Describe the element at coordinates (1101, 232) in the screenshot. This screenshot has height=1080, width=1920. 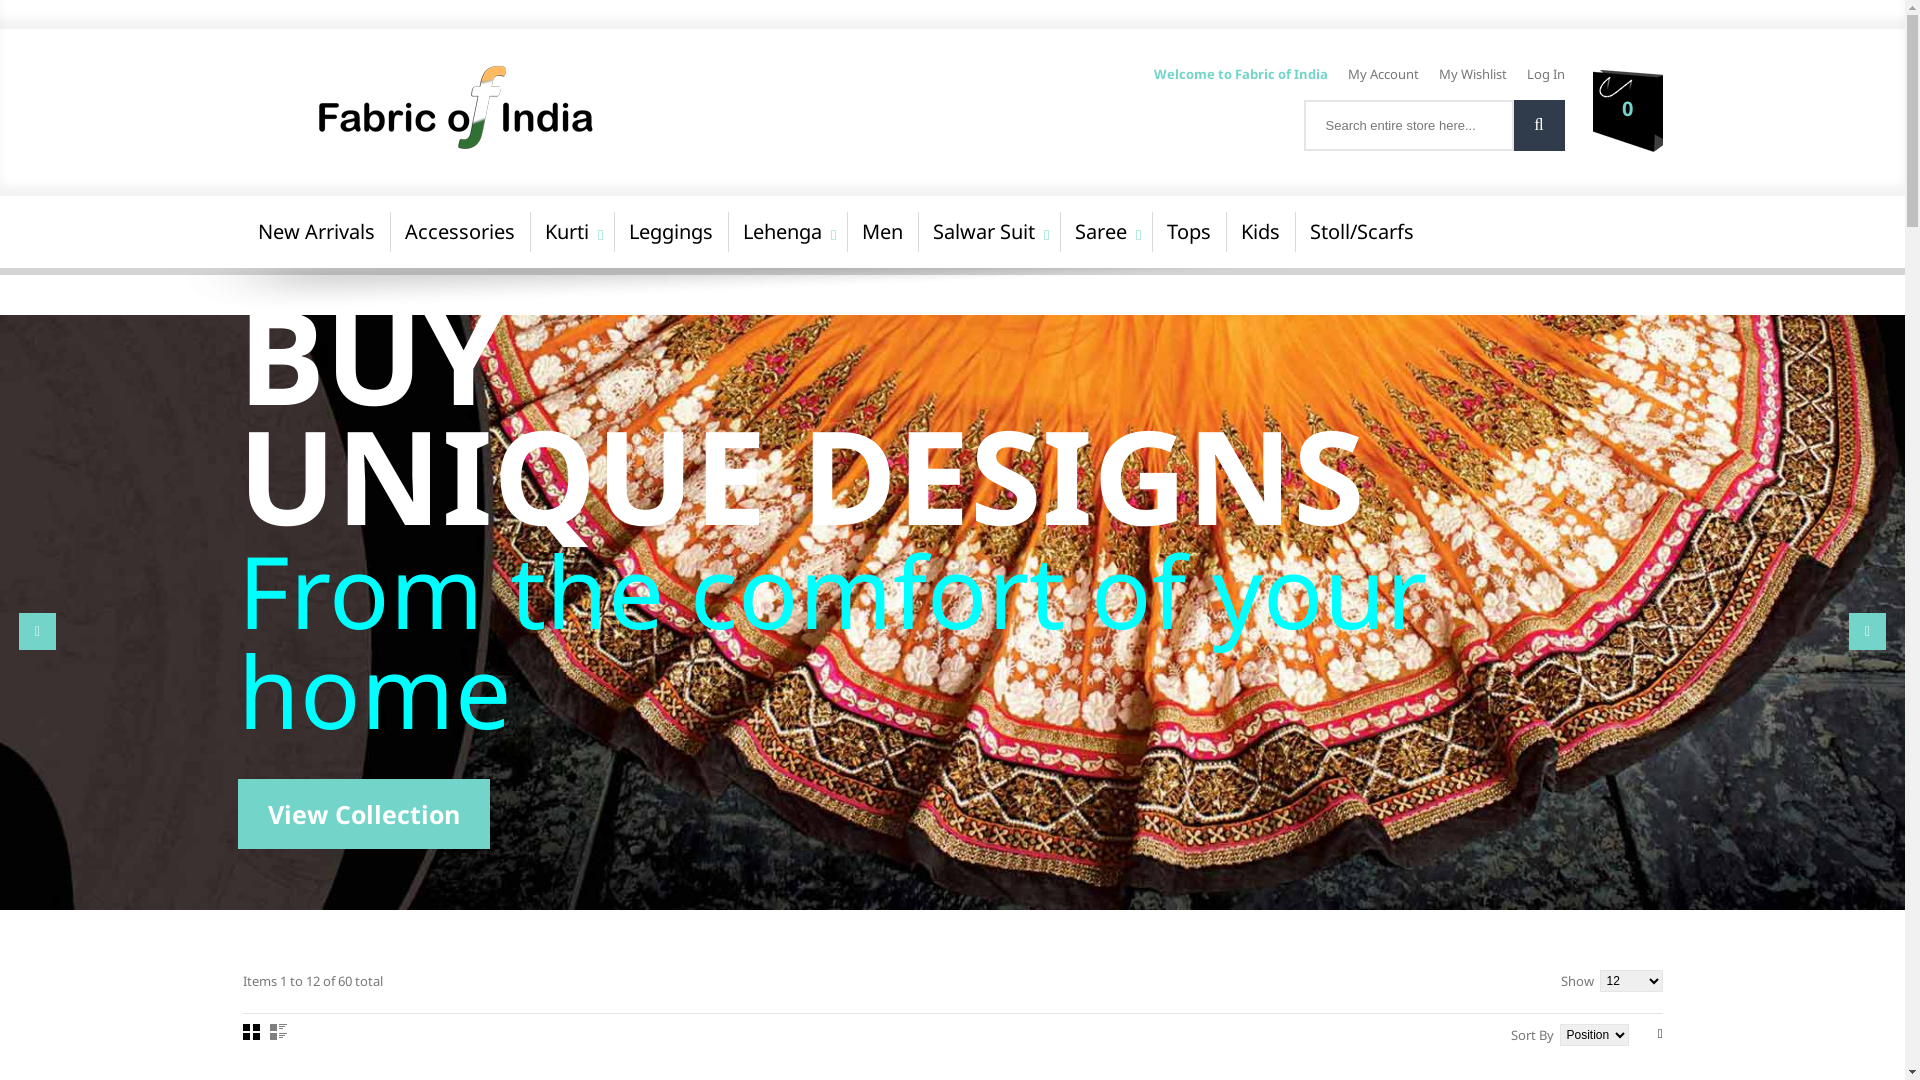
I see `Saree` at that location.